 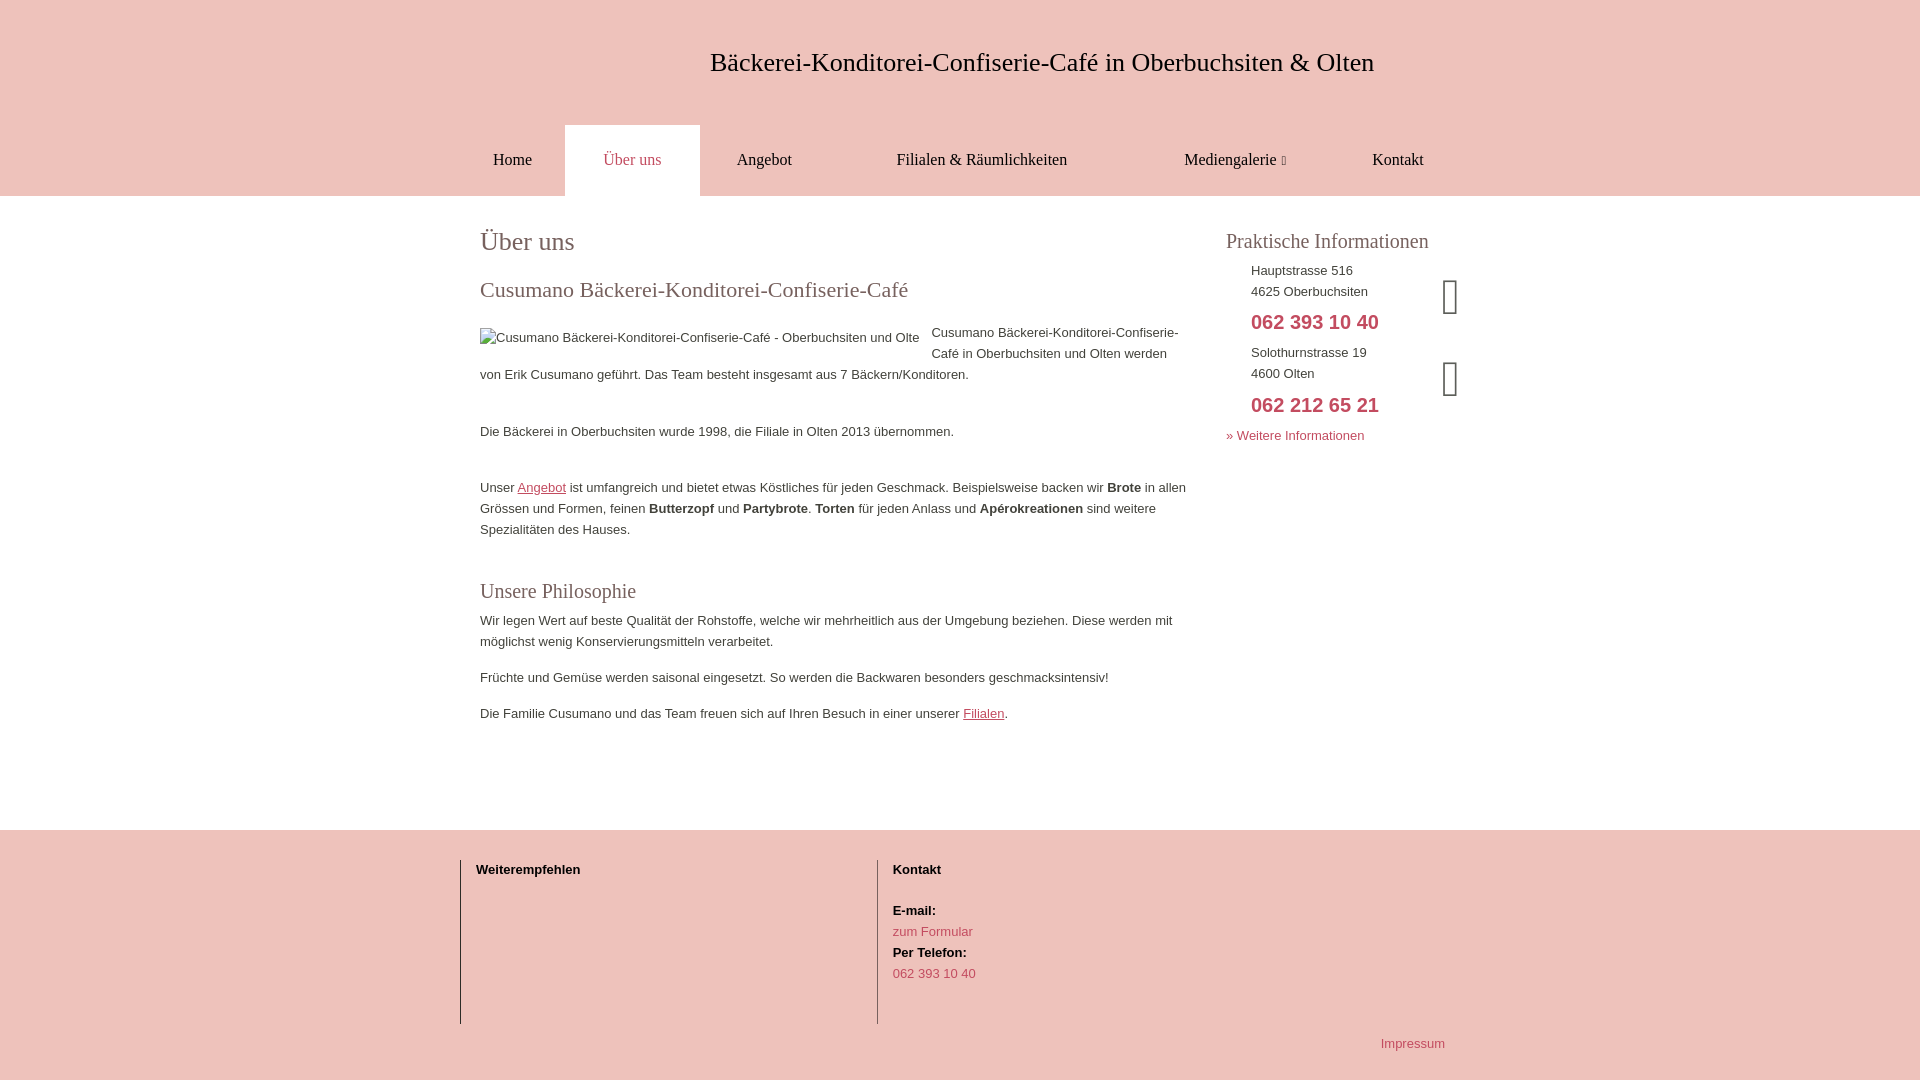 What do you see at coordinates (1321, 322) in the screenshot?
I see `062 393 10 40` at bounding box center [1321, 322].